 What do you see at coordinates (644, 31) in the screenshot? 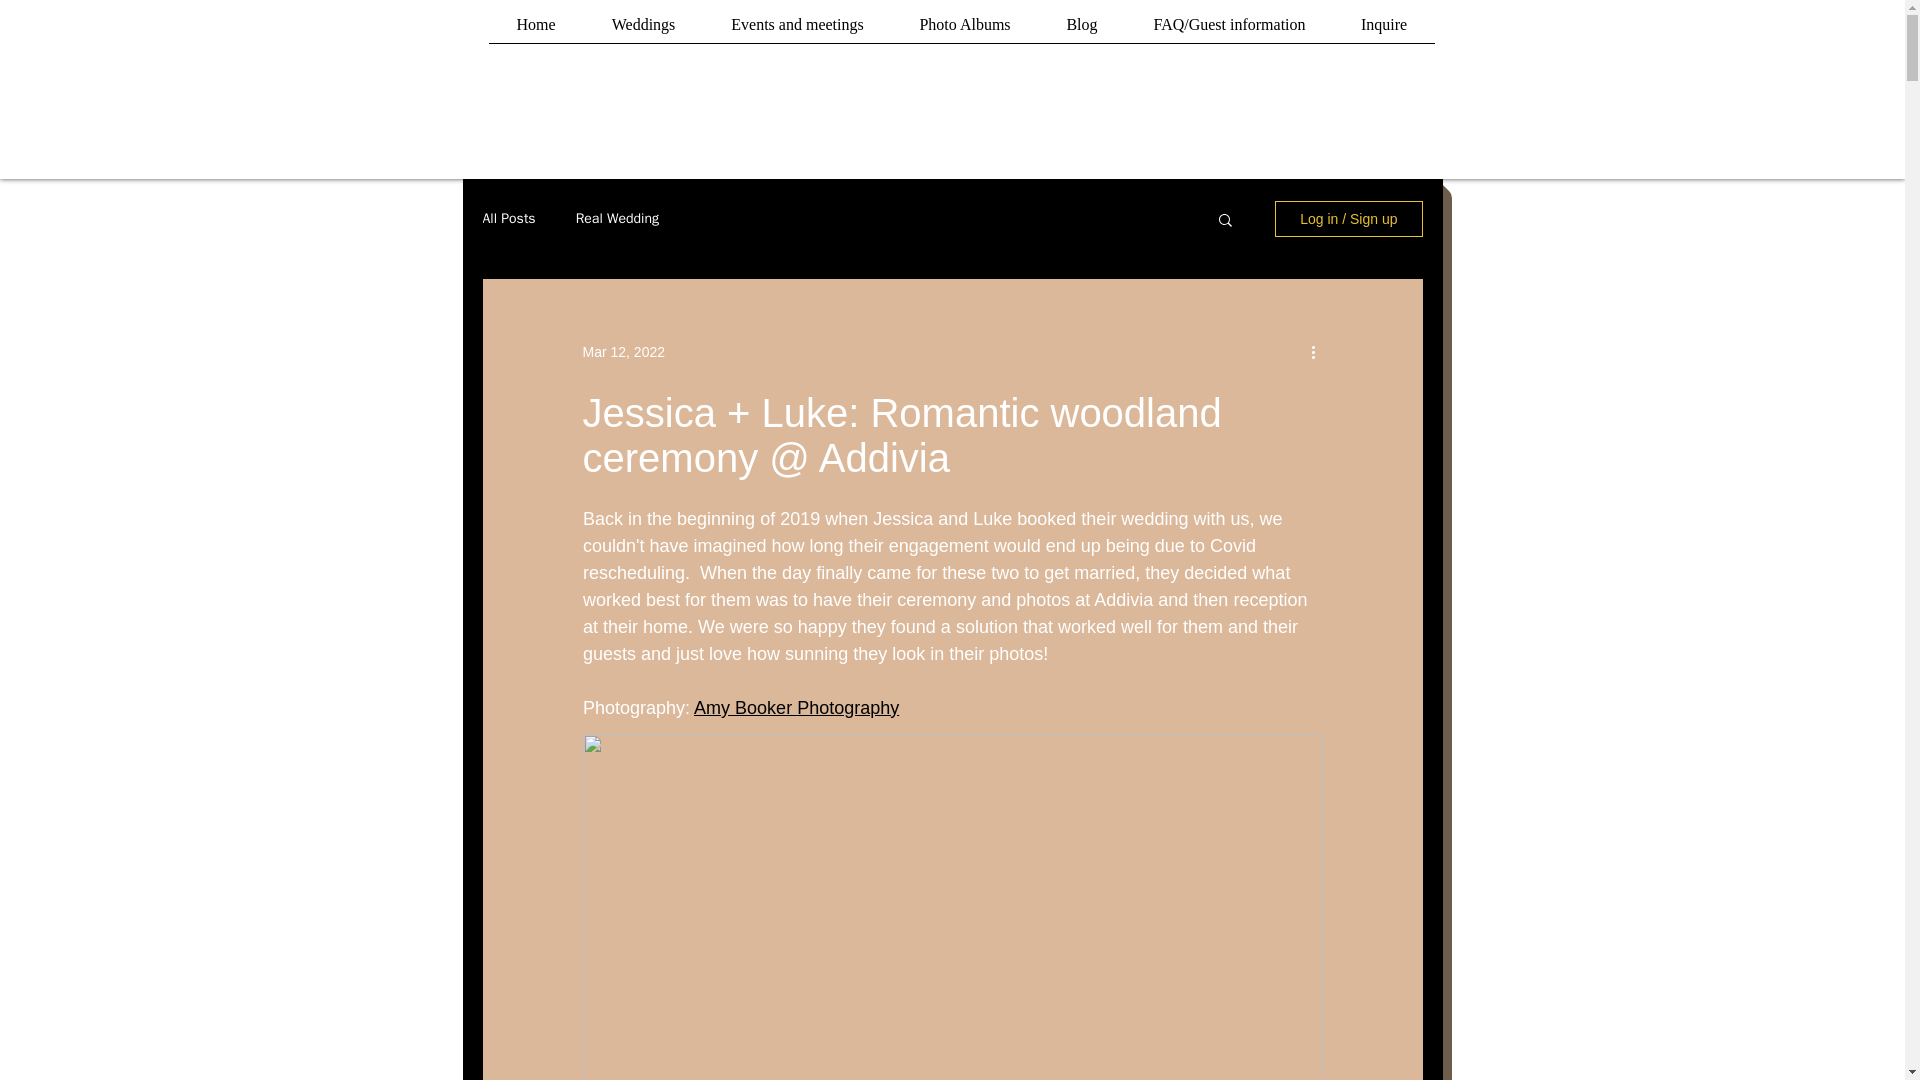
I see `Weddings` at bounding box center [644, 31].